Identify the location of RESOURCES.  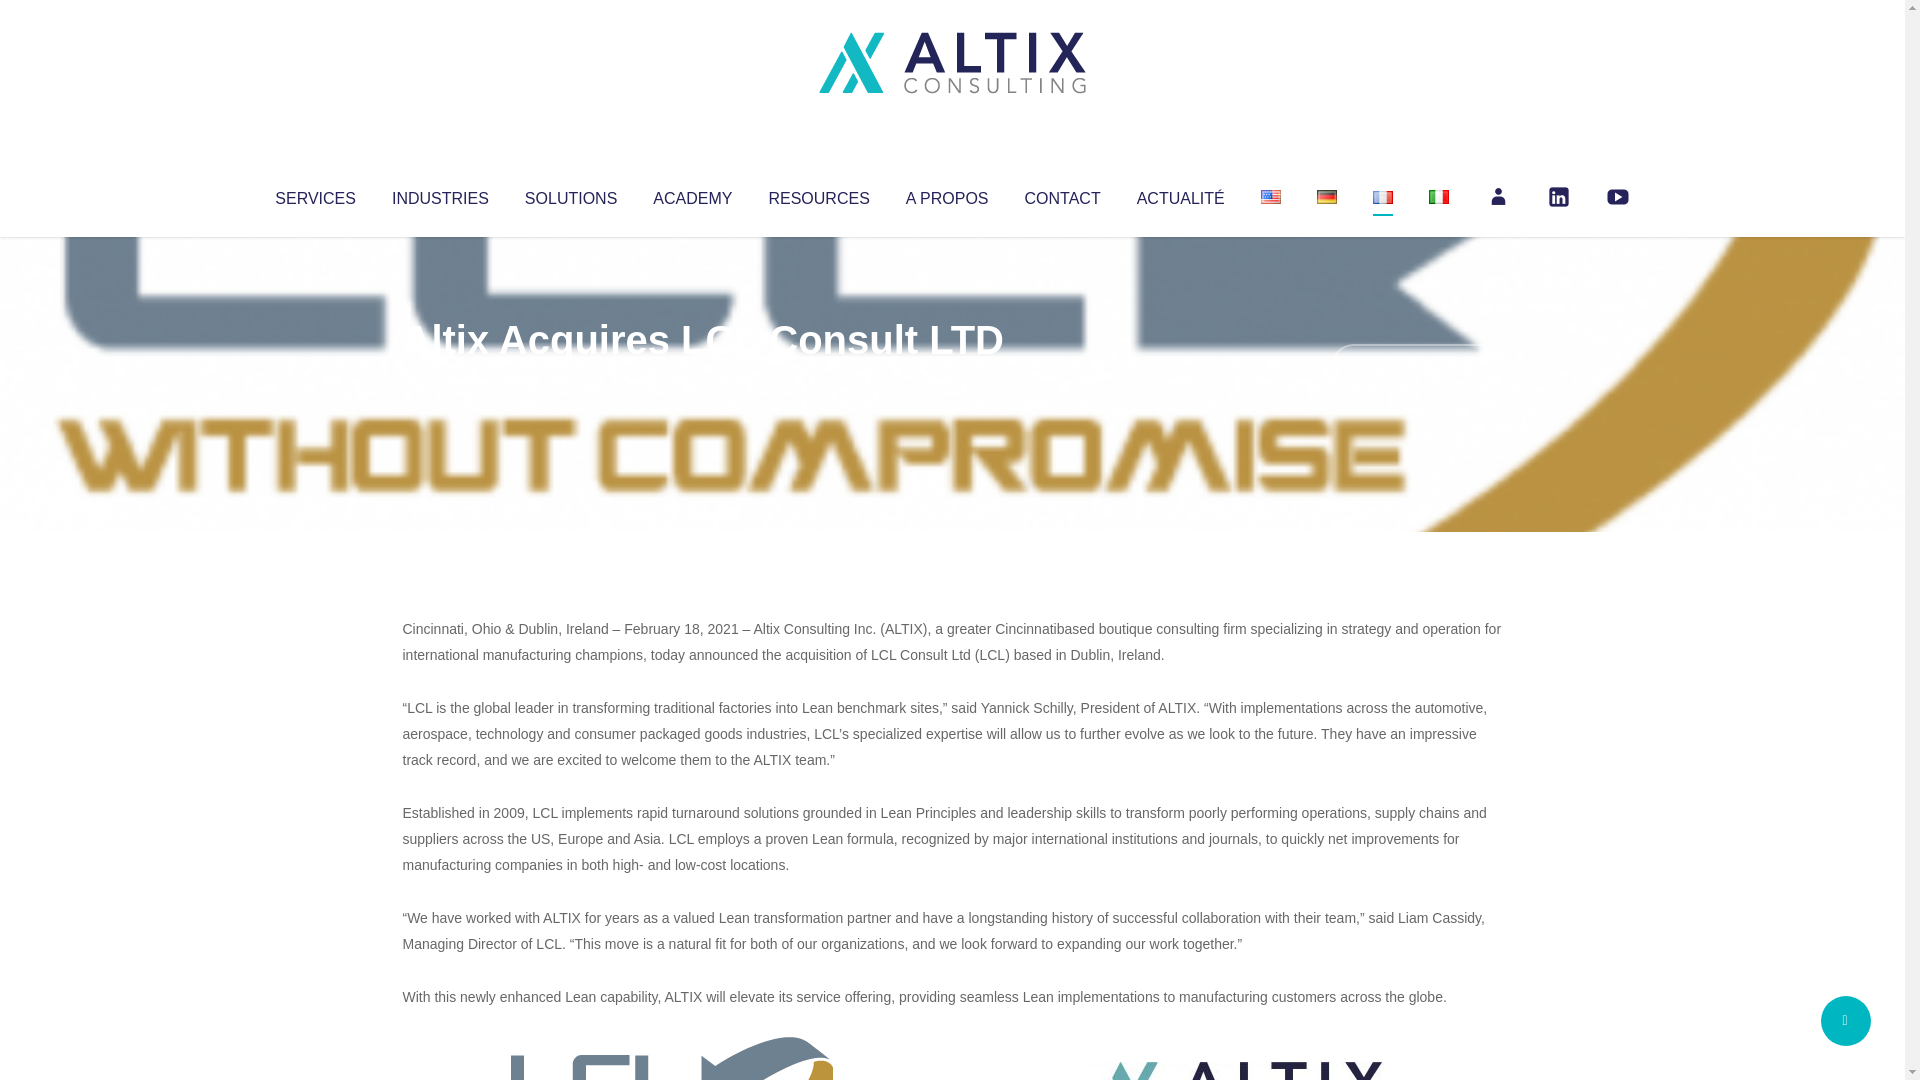
(818, 194).